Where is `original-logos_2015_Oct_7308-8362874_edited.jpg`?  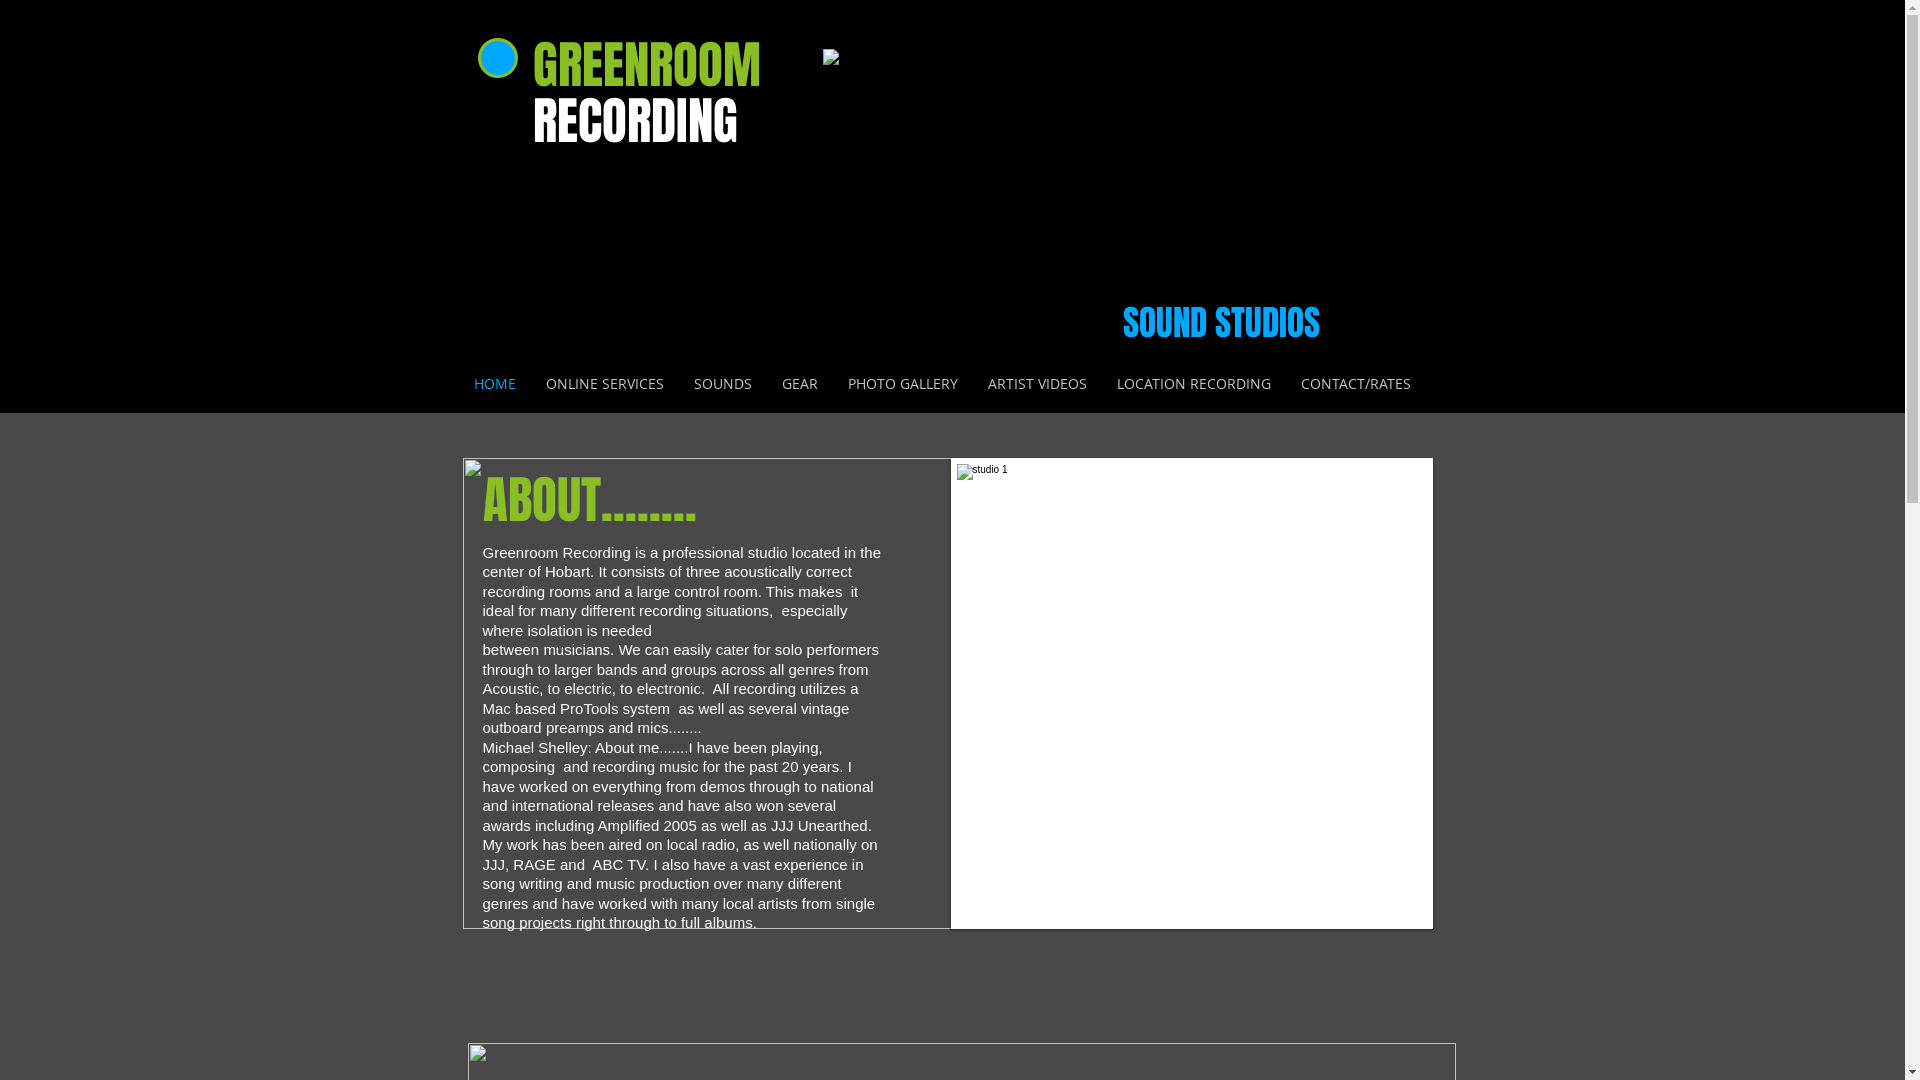
original-logos_2015_Oct_7308-8362874_edited.jpg is located at coordinates (952, 179).